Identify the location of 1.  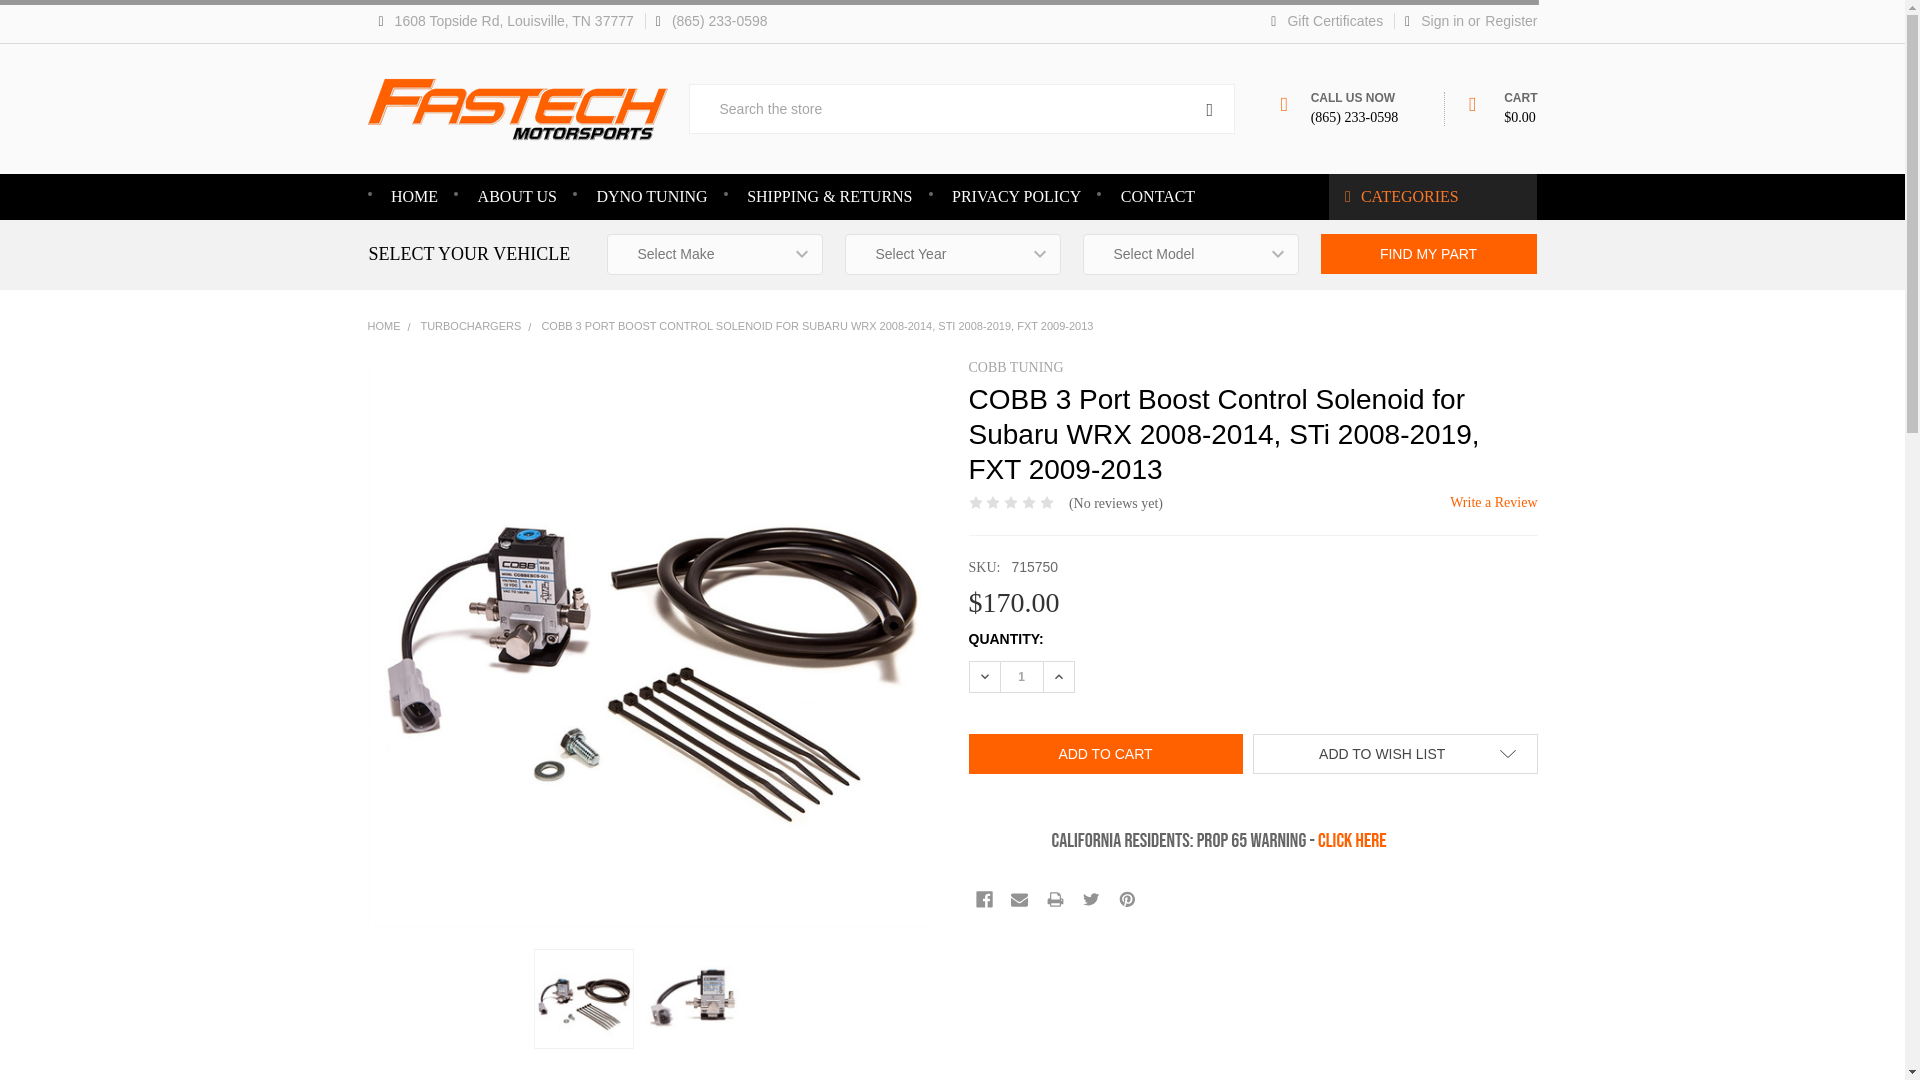
(1021, 676).